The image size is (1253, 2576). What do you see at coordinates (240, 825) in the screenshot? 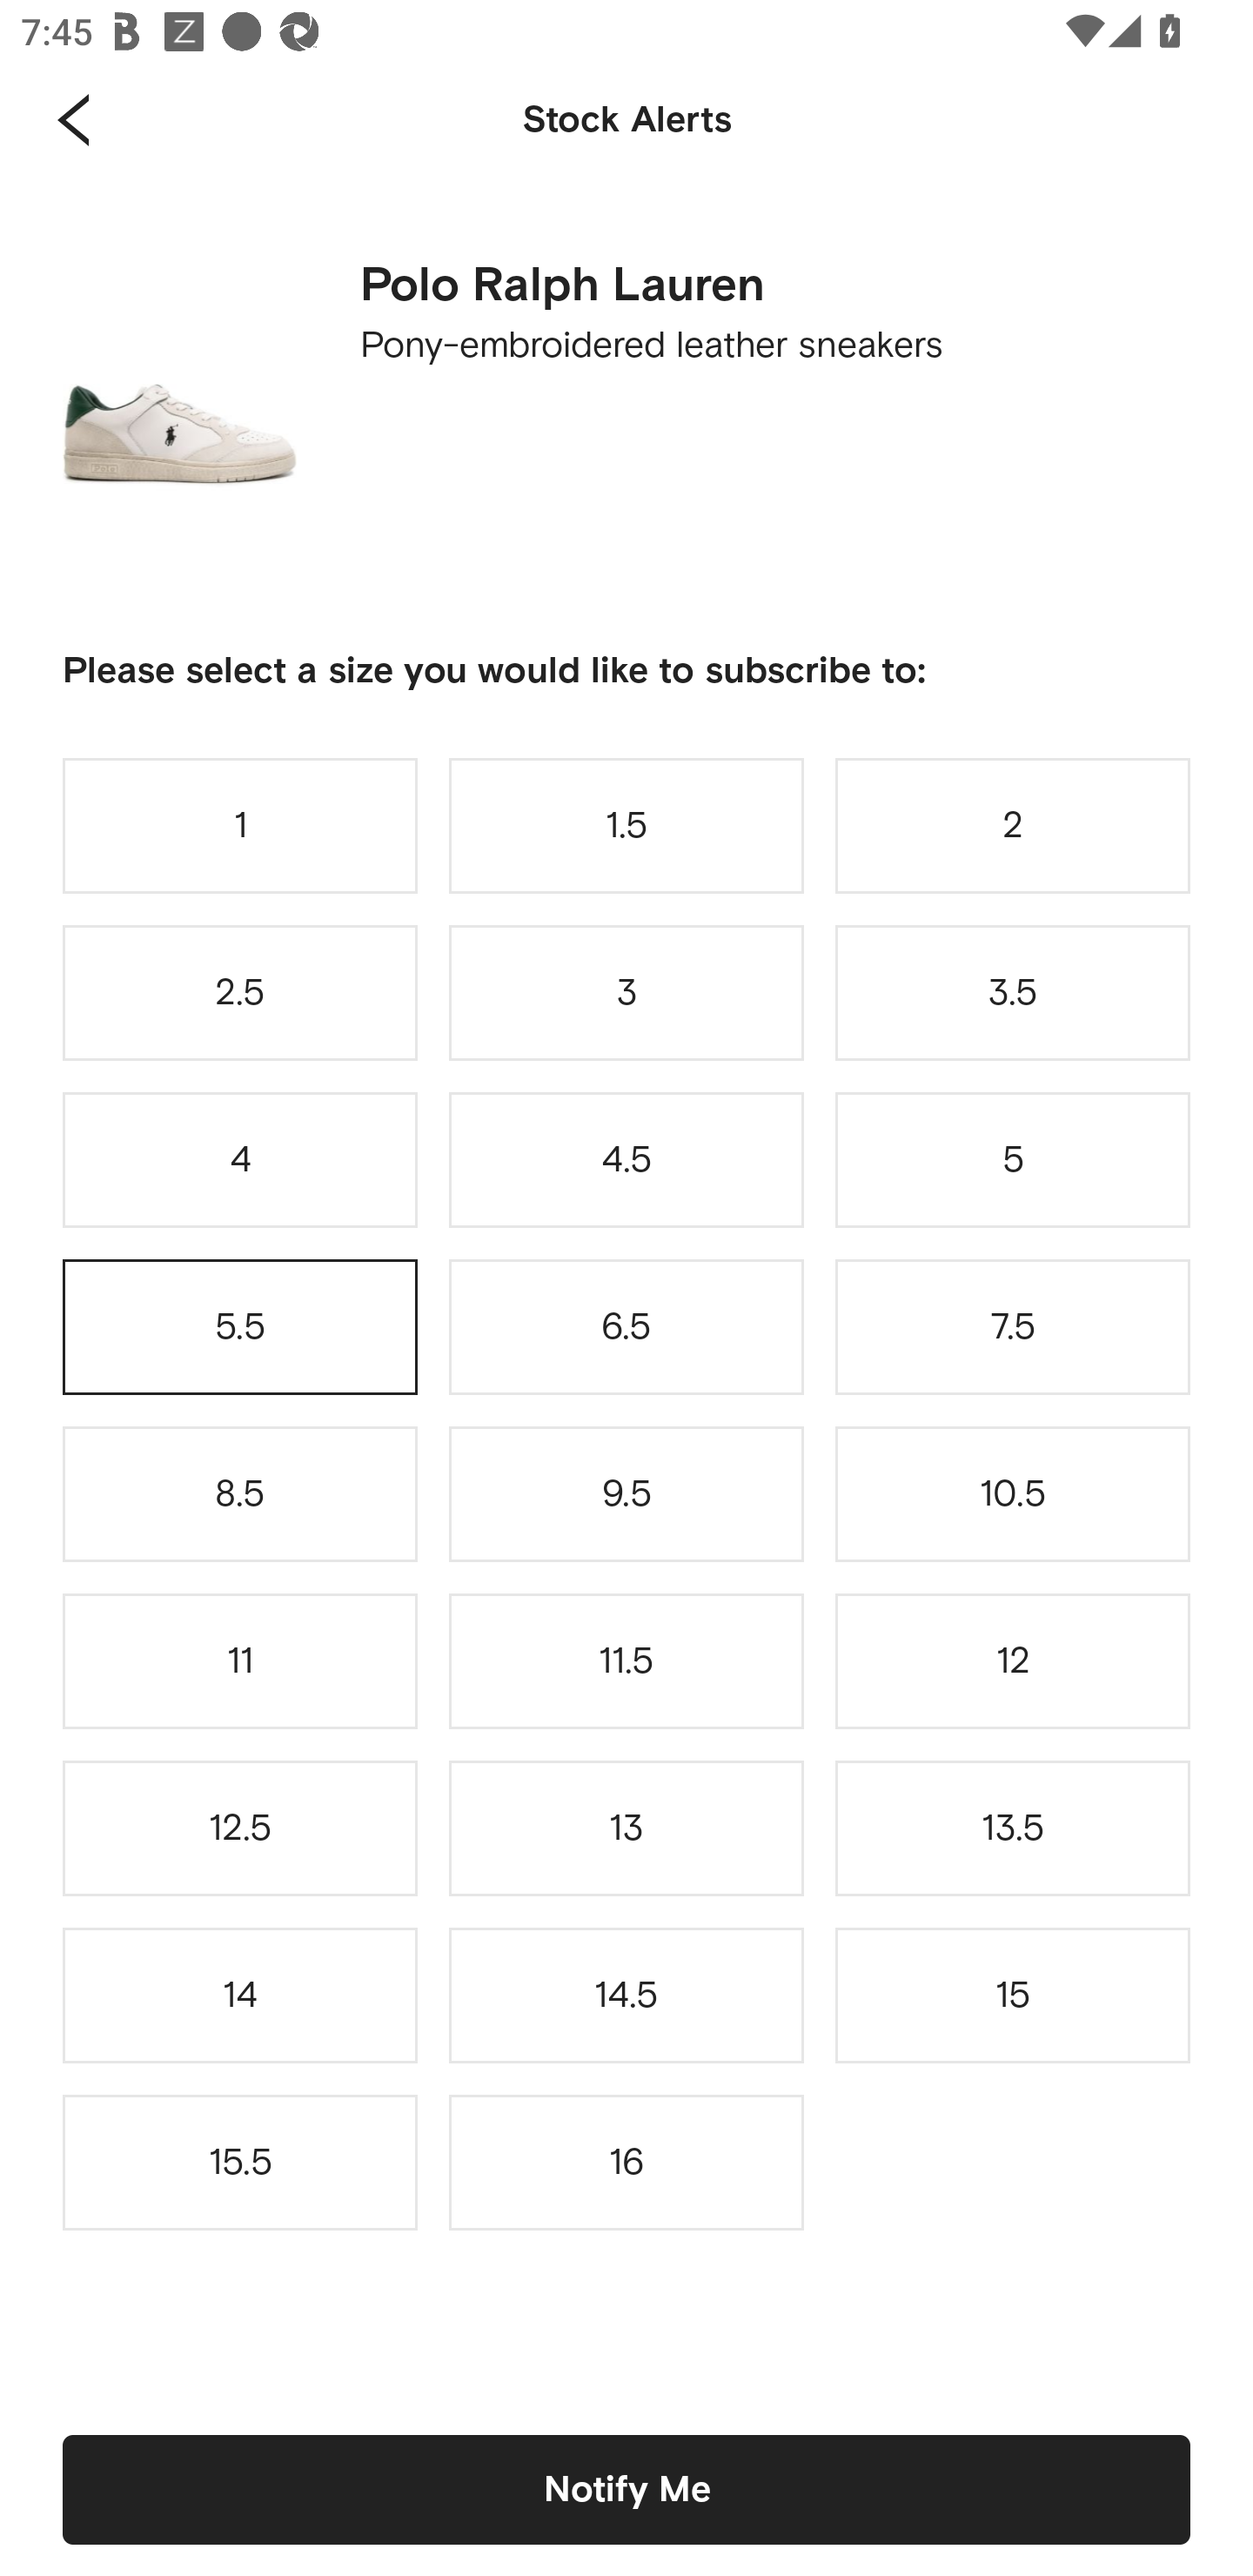
I see `1` at bounding box center [240, 825].